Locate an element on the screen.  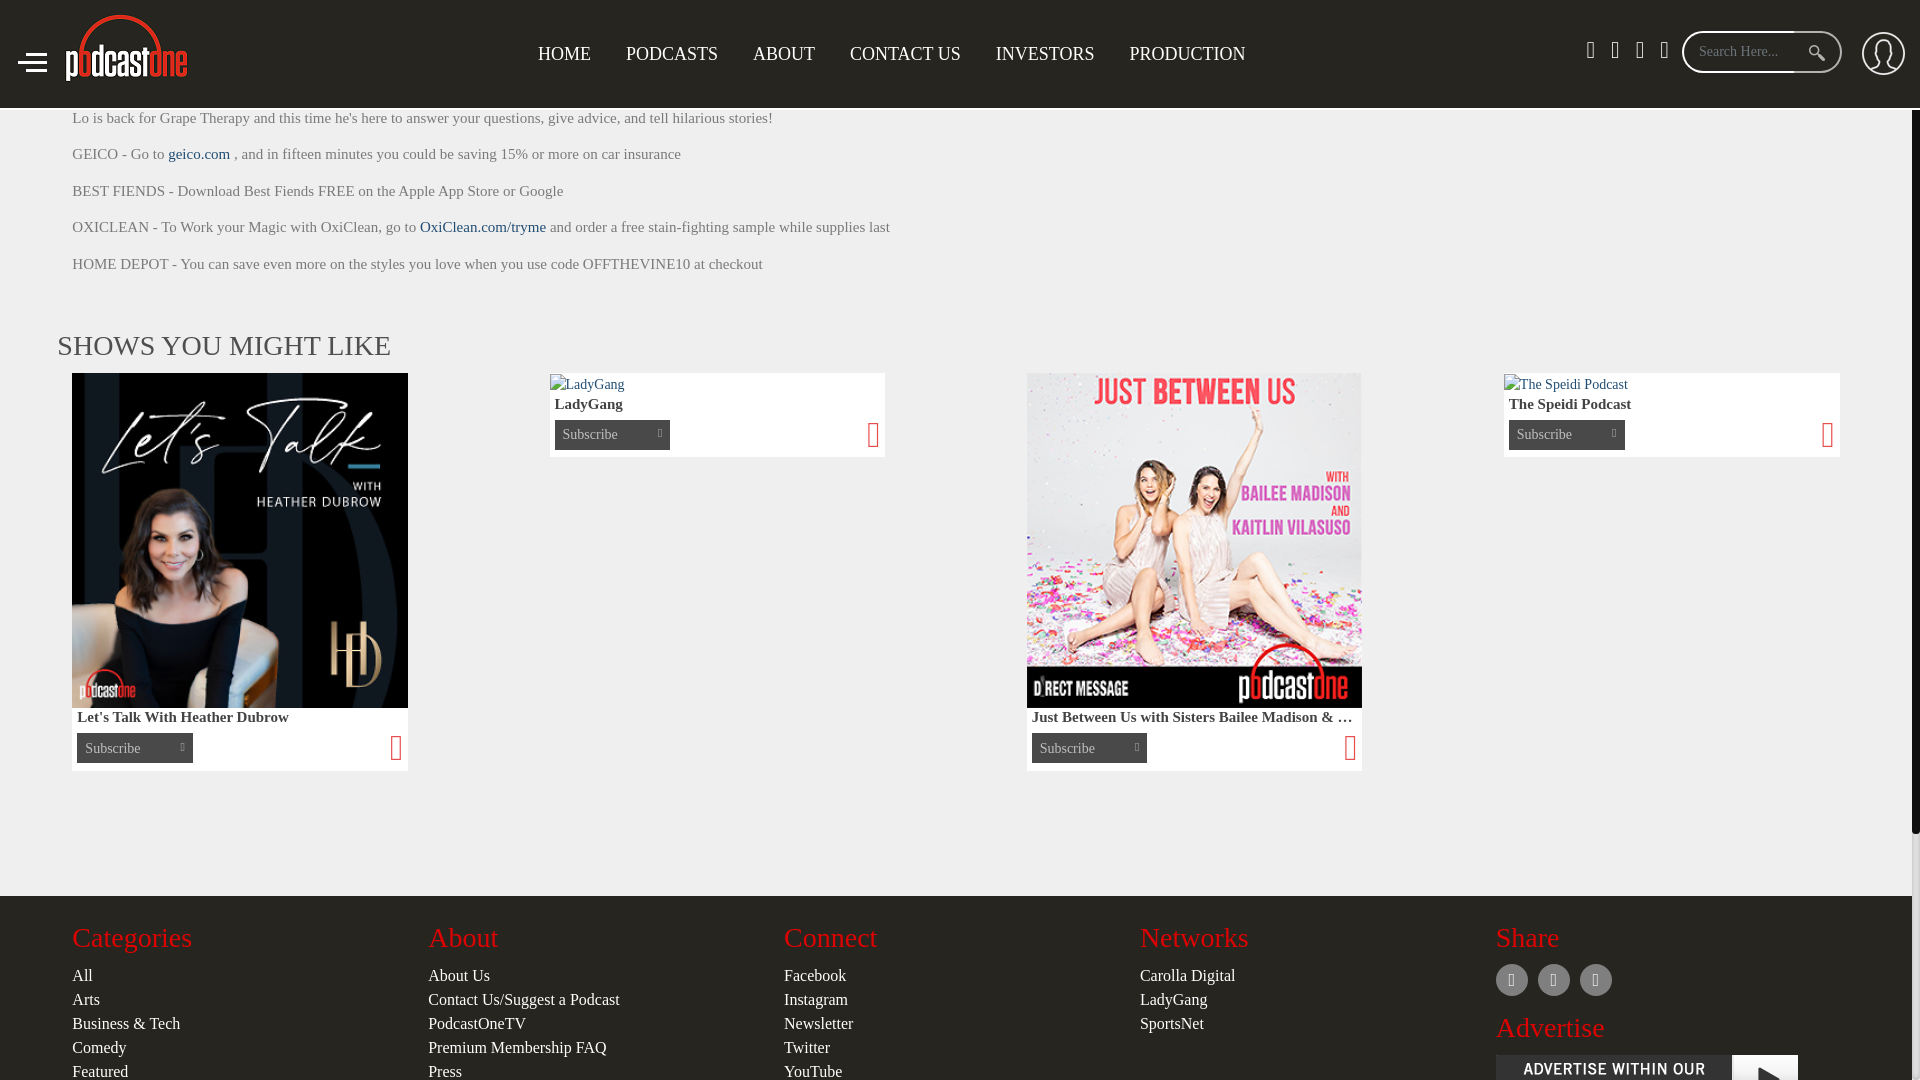
PODCASTS is located at coordinates (672, 54).